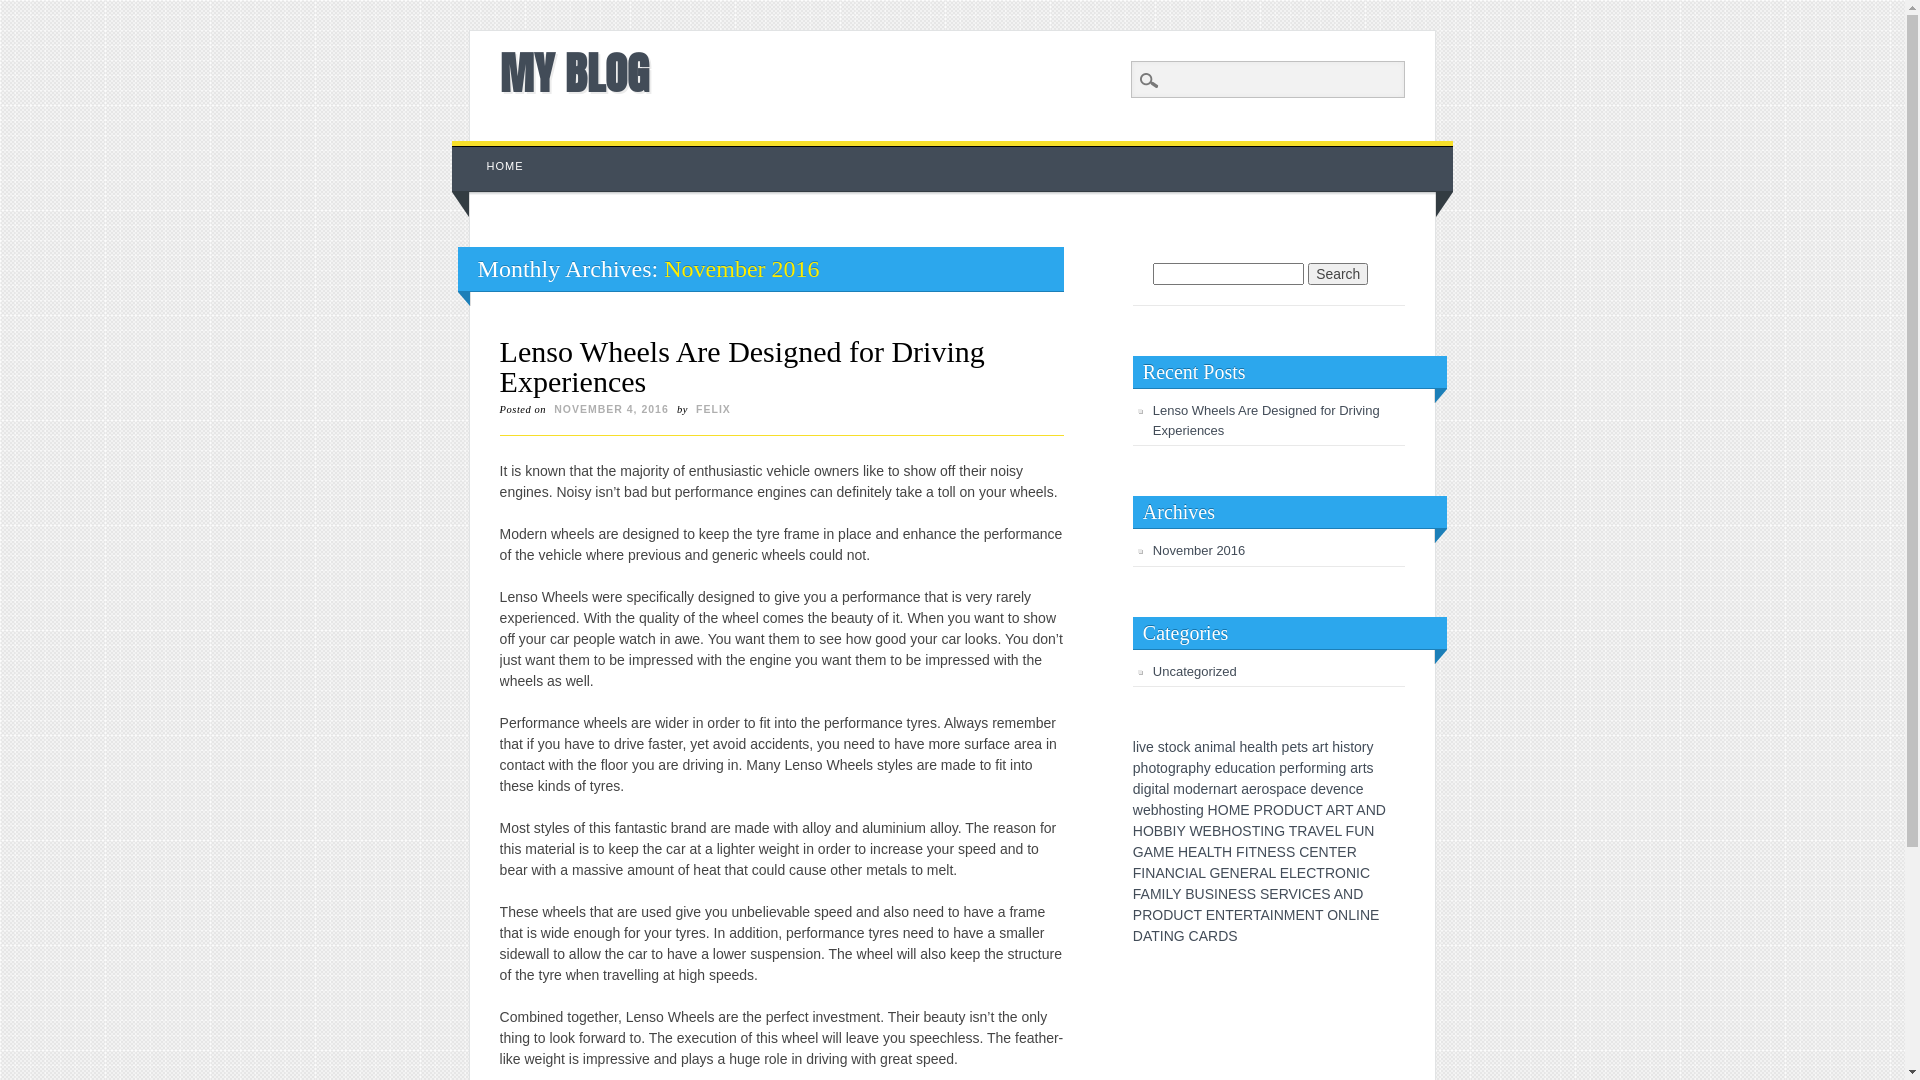 The height and width of the screenshot is (1080, 1920). I want to click on I, so click(1262, 831).